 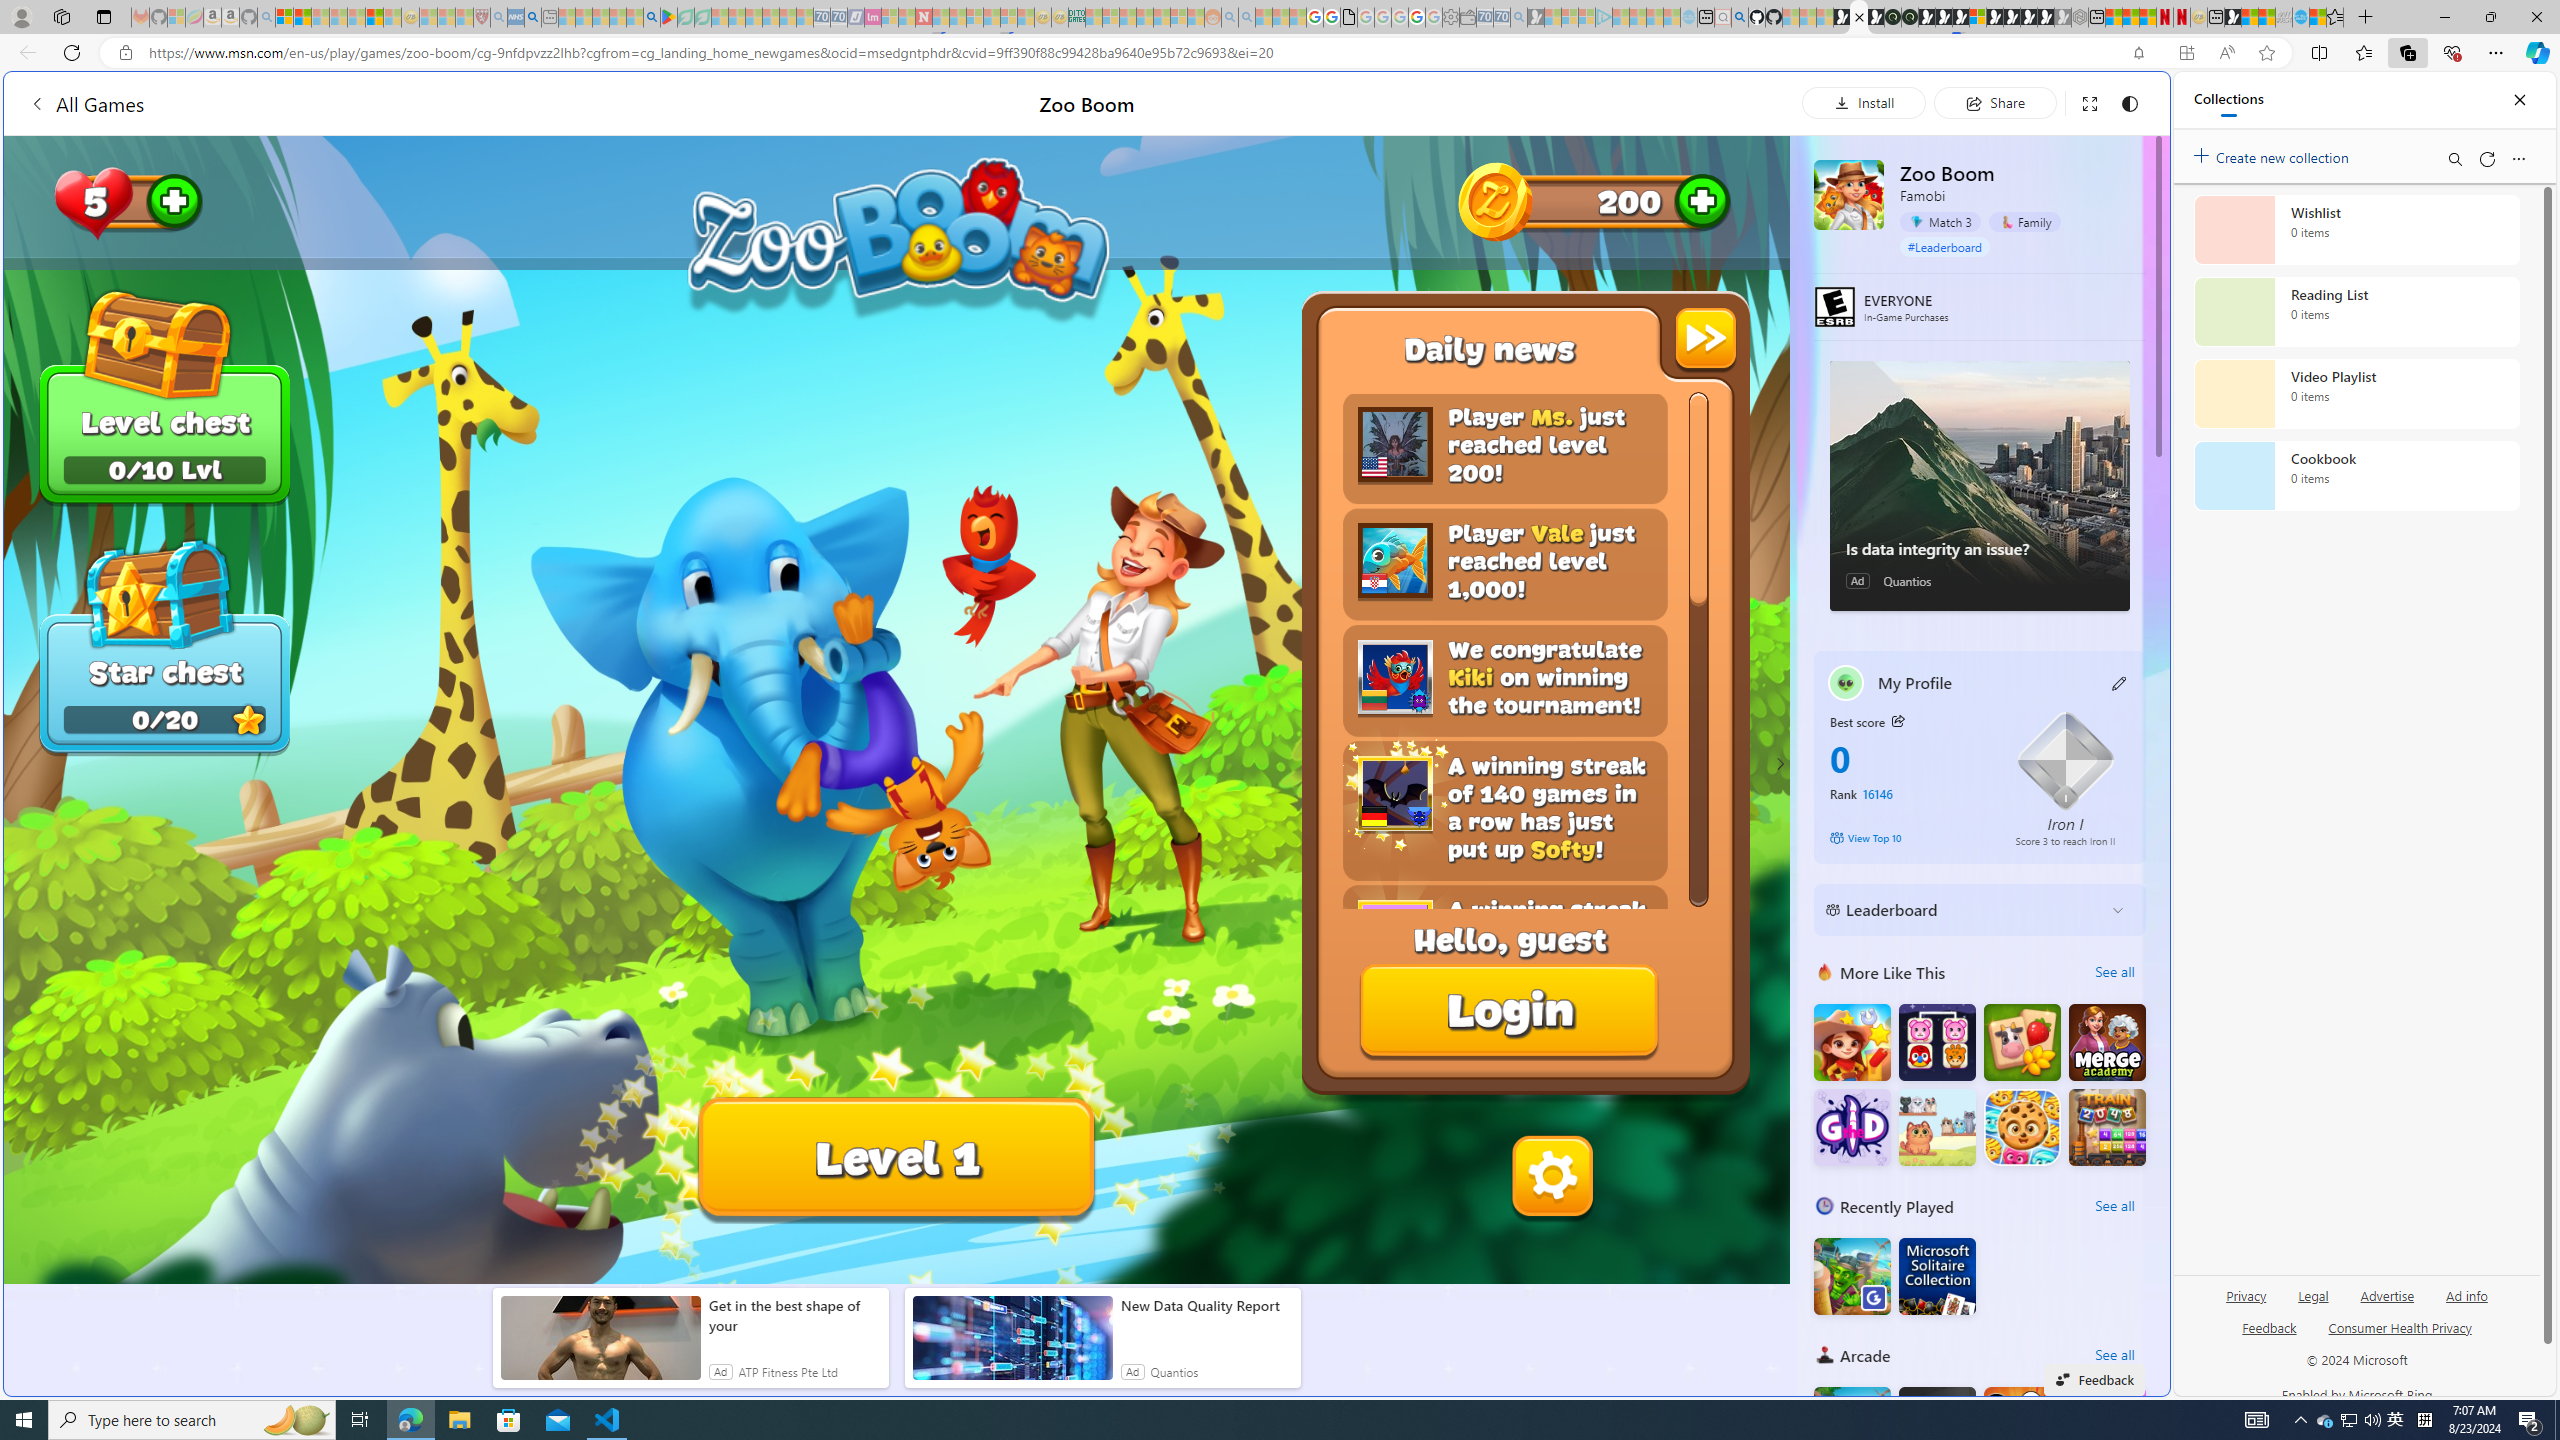 What do you see at coordinates (1864, 102) in the screenshot?
I see `Install` at bounding box center [1864, 102].